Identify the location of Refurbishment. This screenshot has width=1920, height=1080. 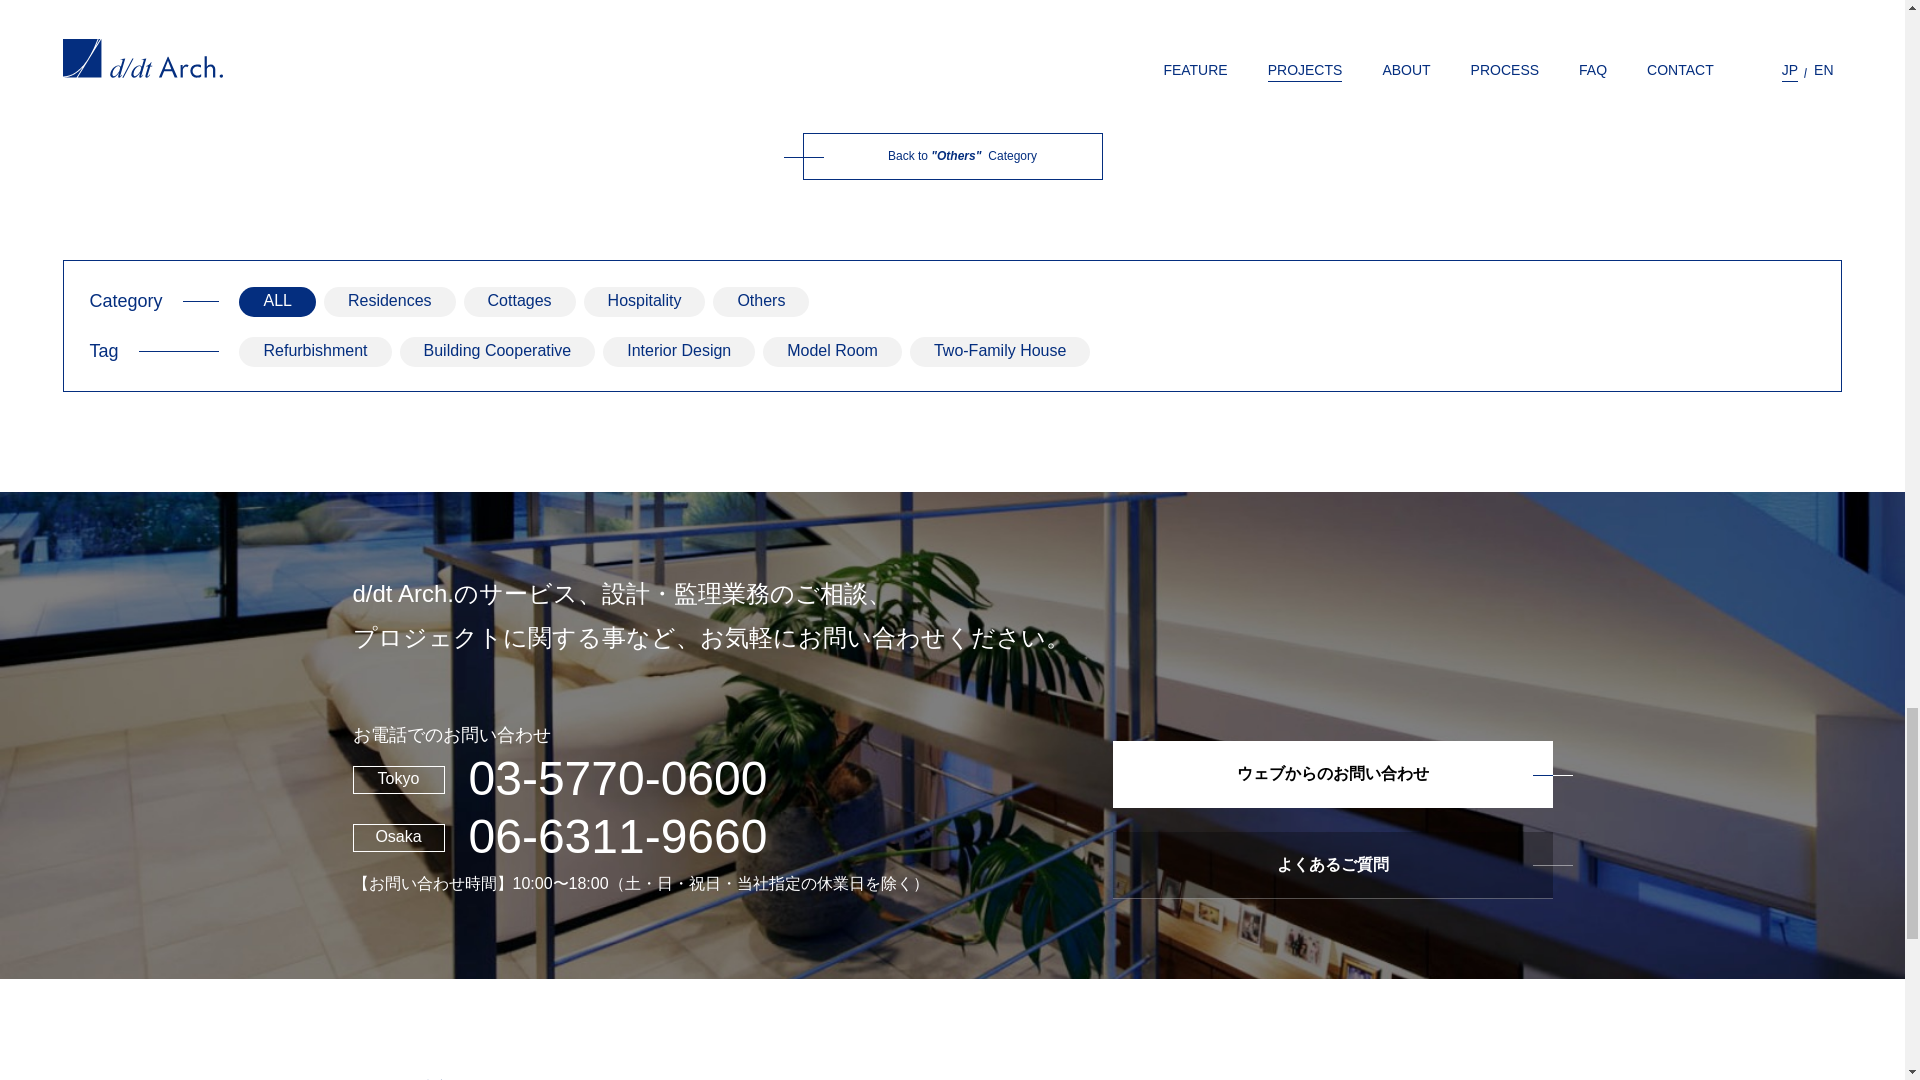
(314, 350).